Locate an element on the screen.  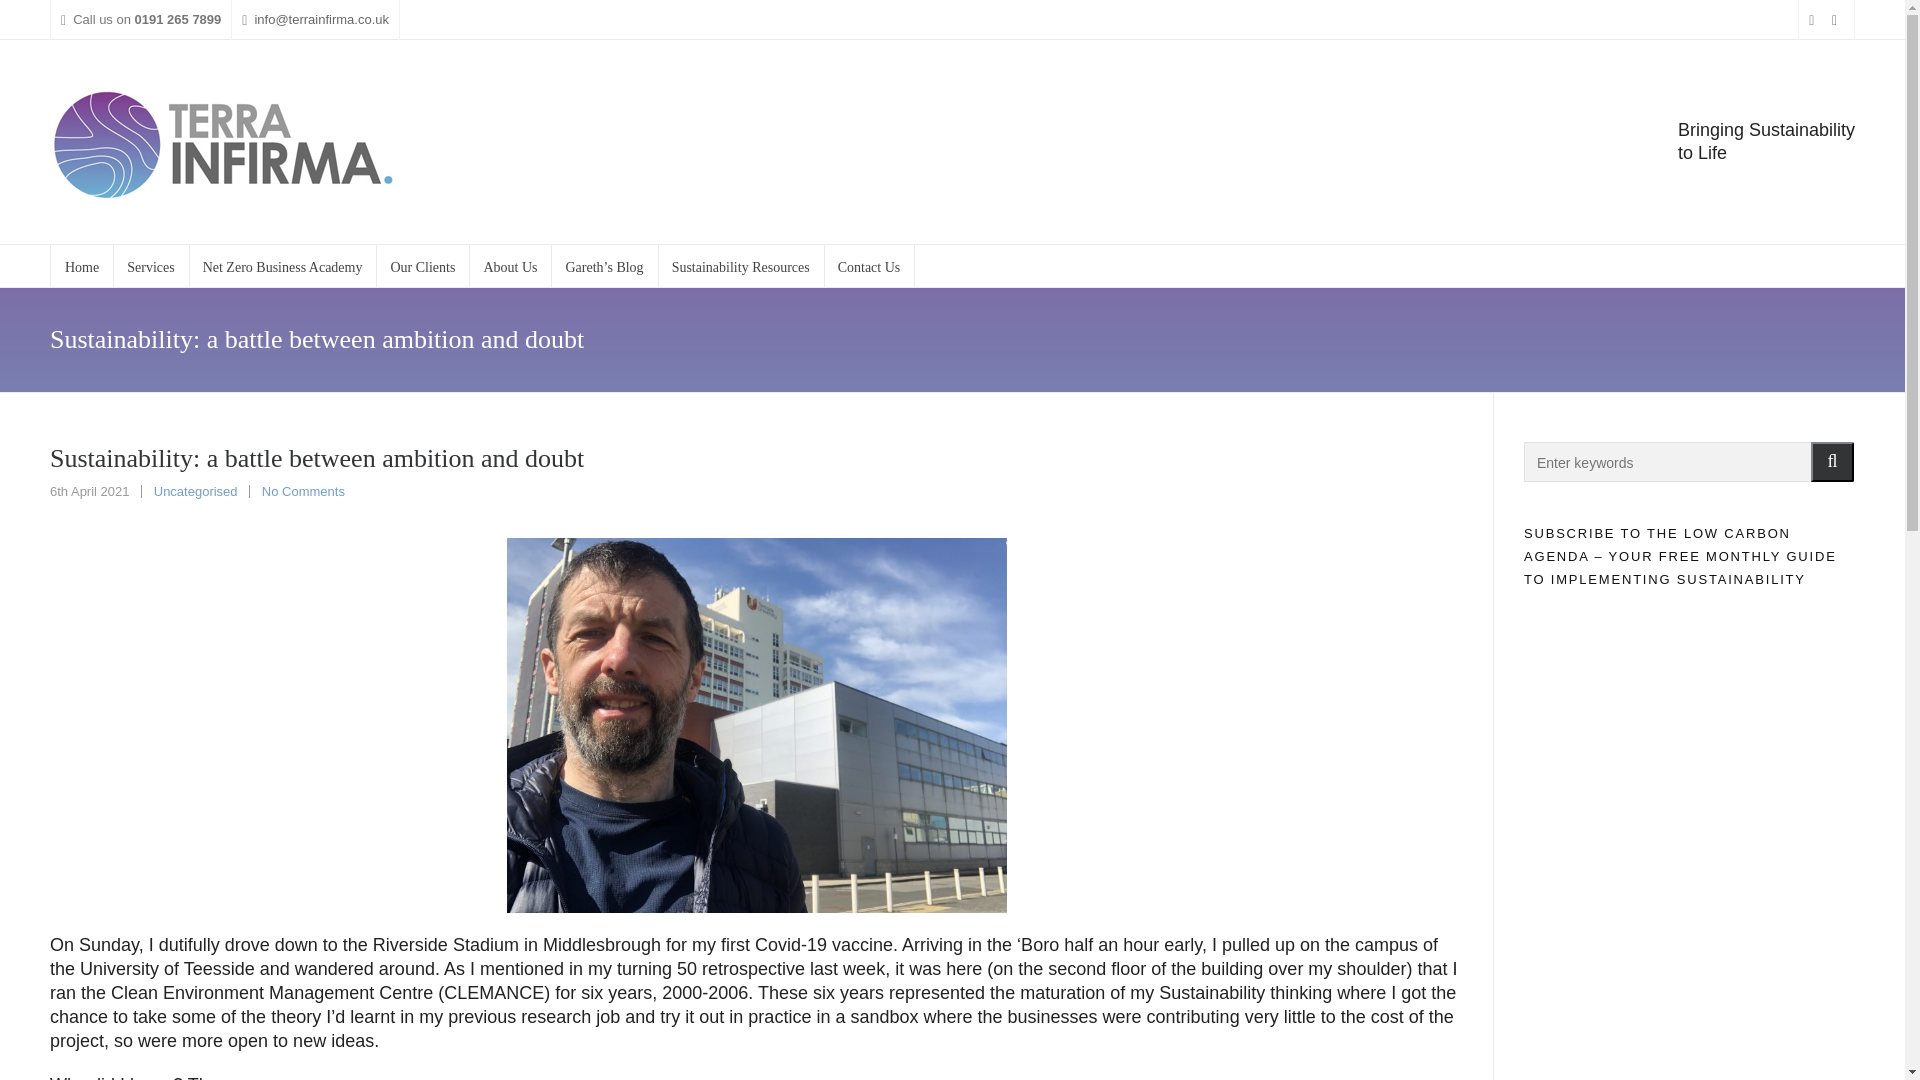
Uncategorised is located at coordinates (196, 490).